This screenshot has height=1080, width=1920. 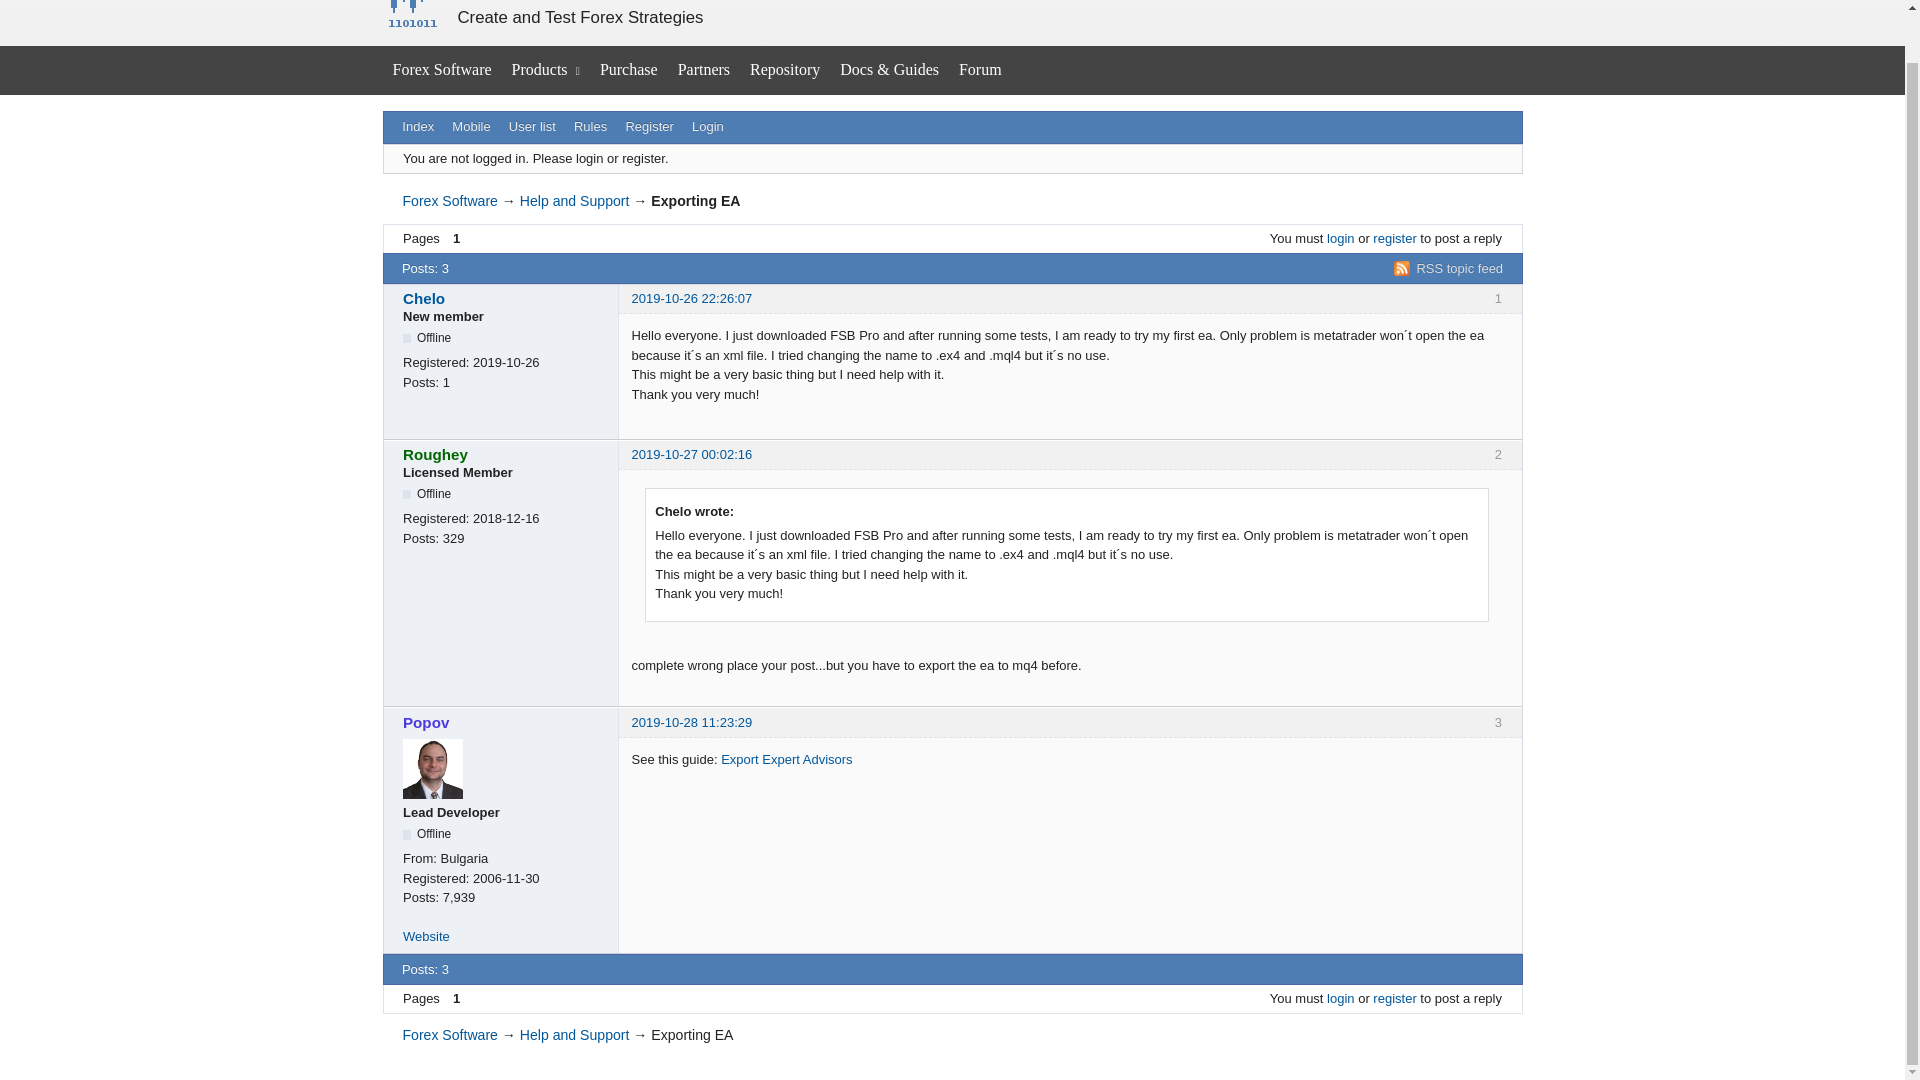 I want to click on Rules, so click(x=590, y=127).